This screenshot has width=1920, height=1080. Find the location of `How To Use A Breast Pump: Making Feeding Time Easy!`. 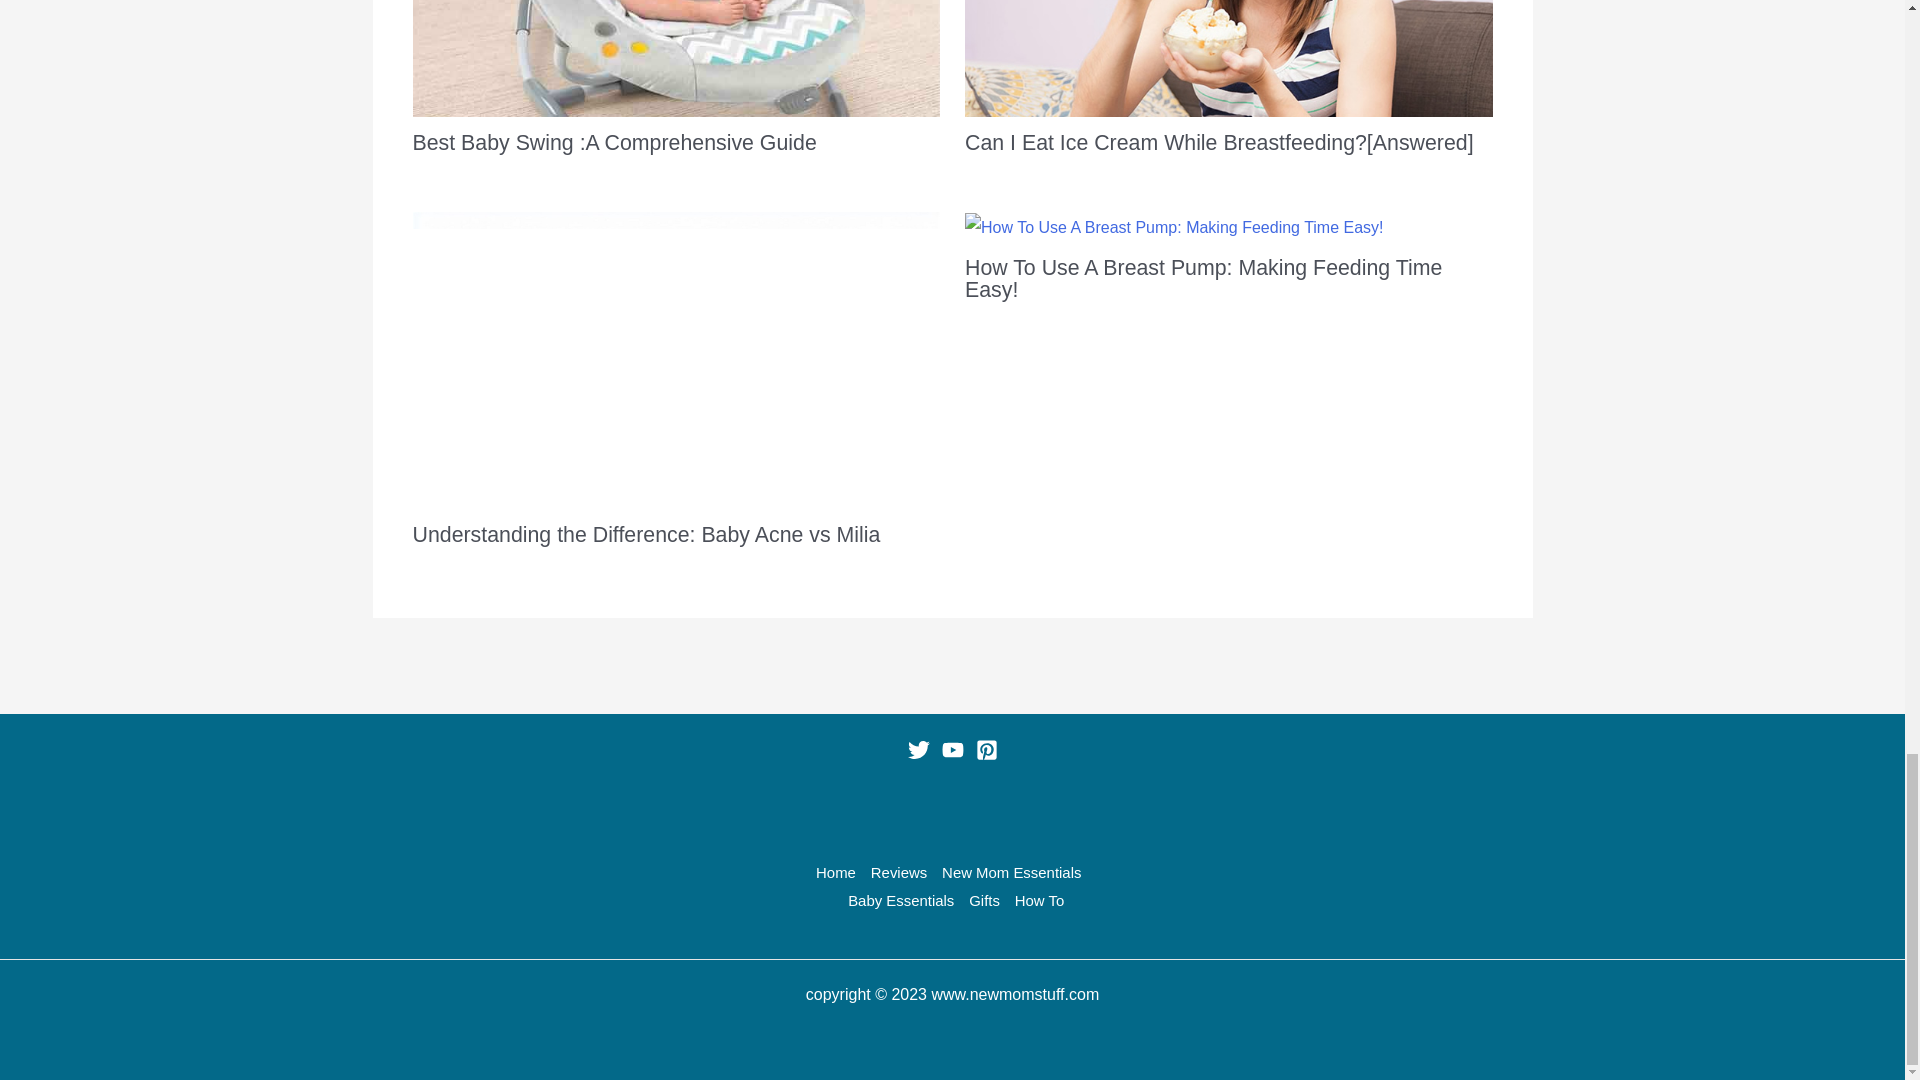

How To Use A Breast Pump: Making Feeding Time Easy! is located at coordinates (1203, 278).